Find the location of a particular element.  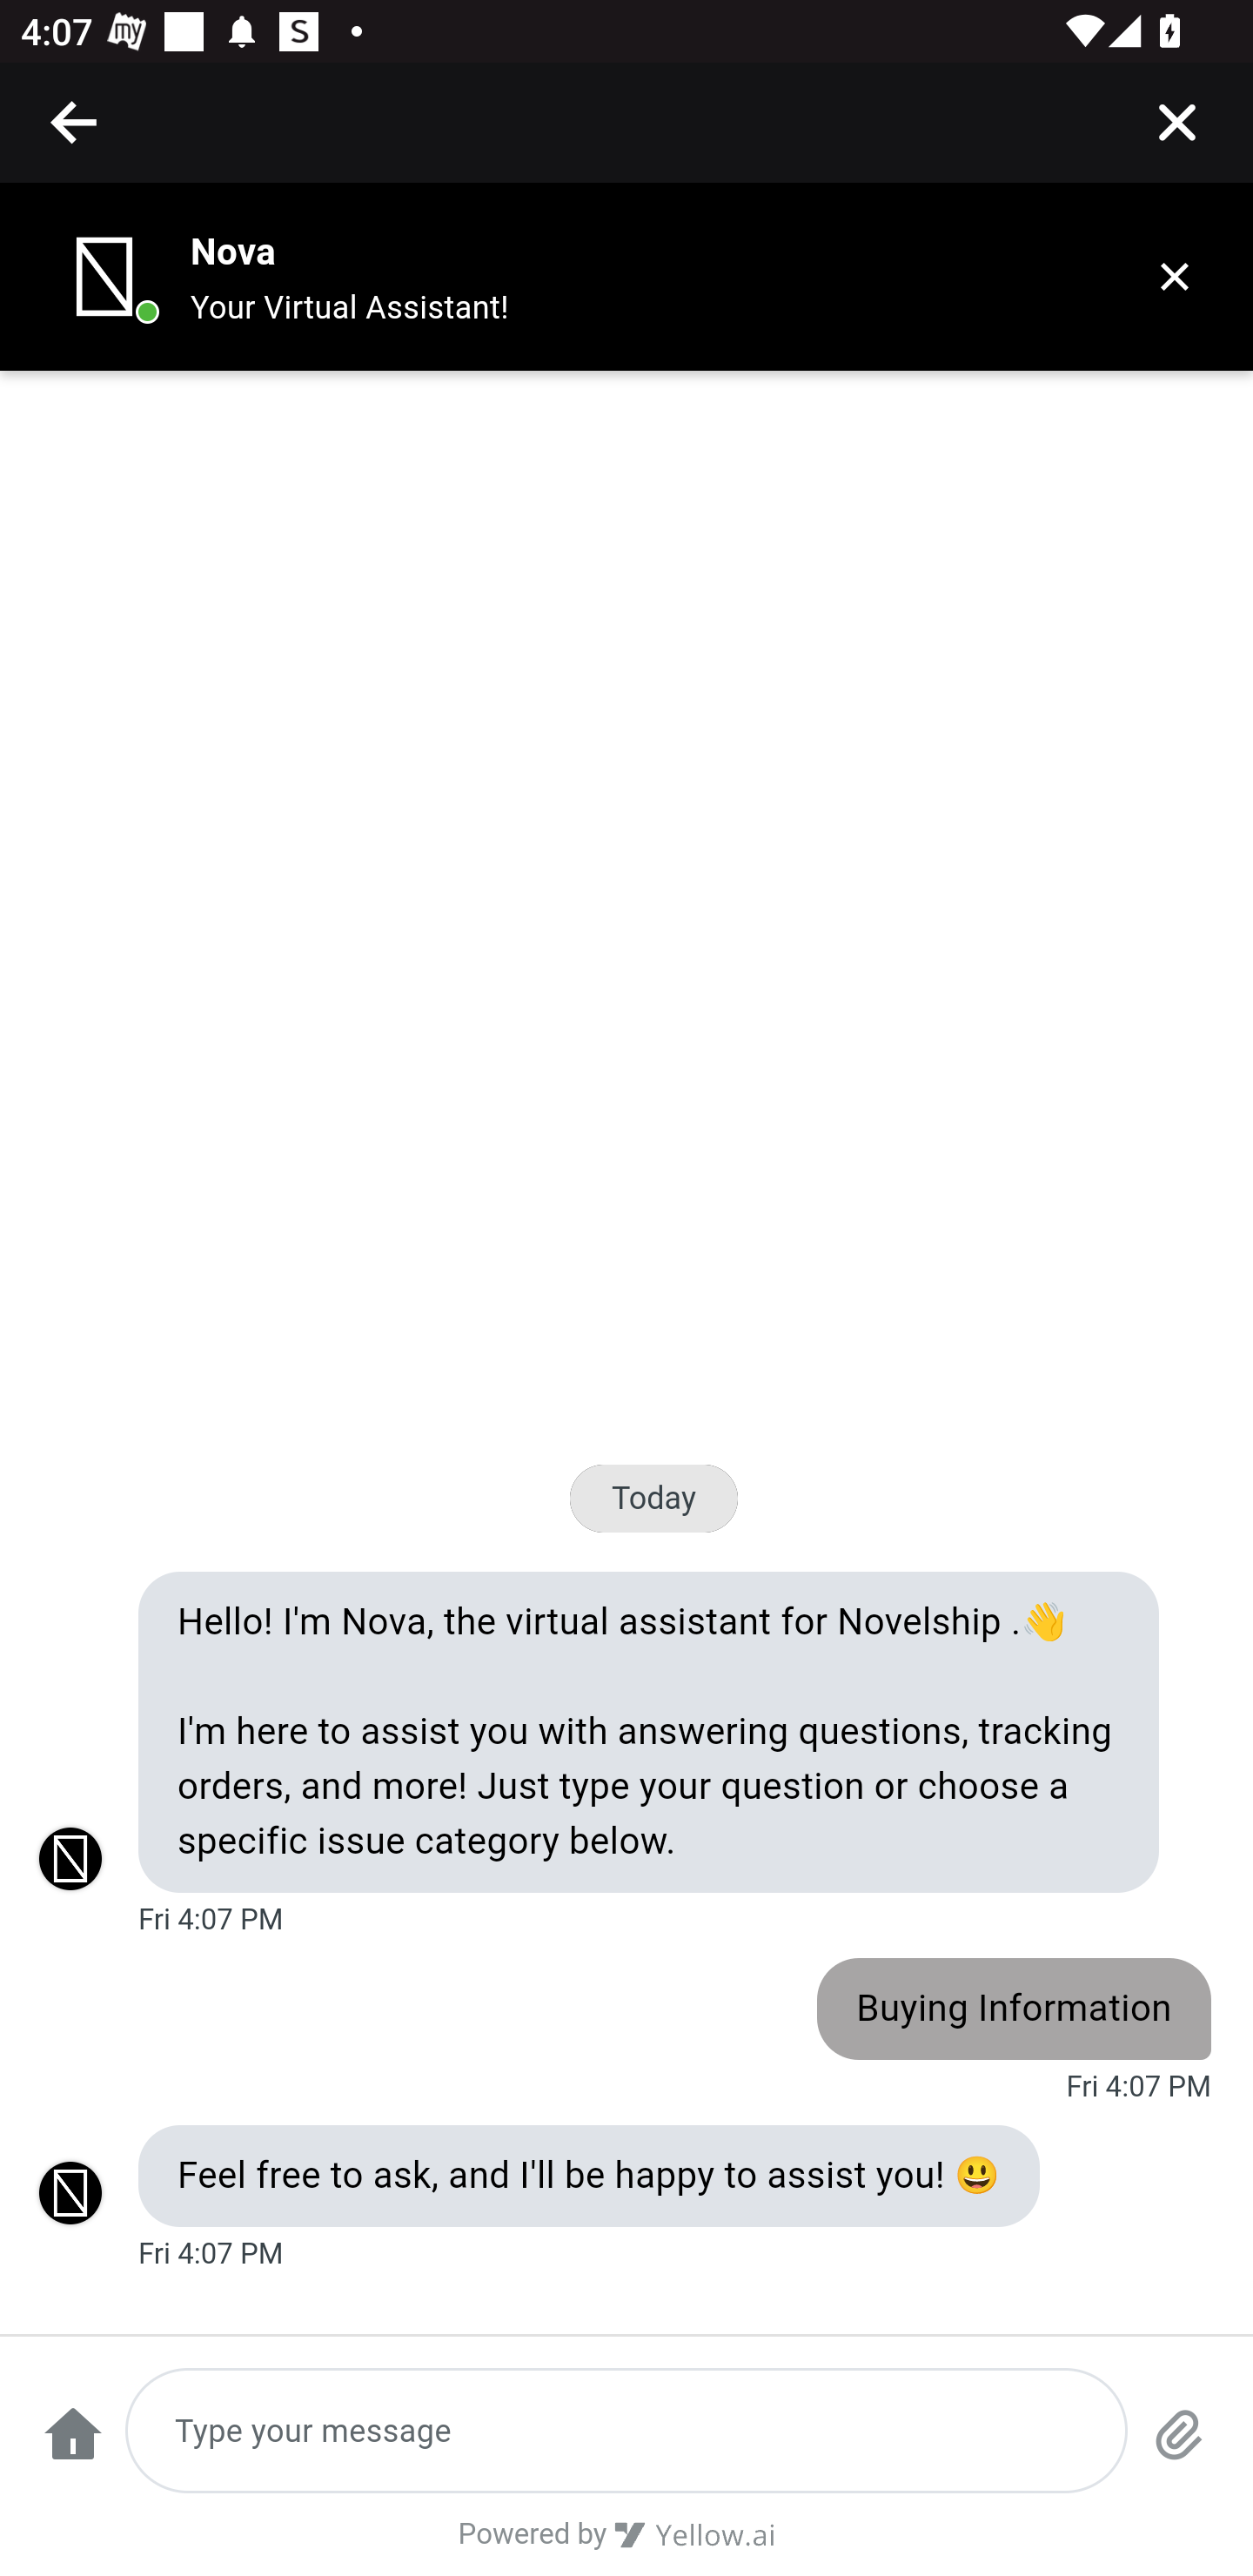

 is located at coordinates (1176, 122).